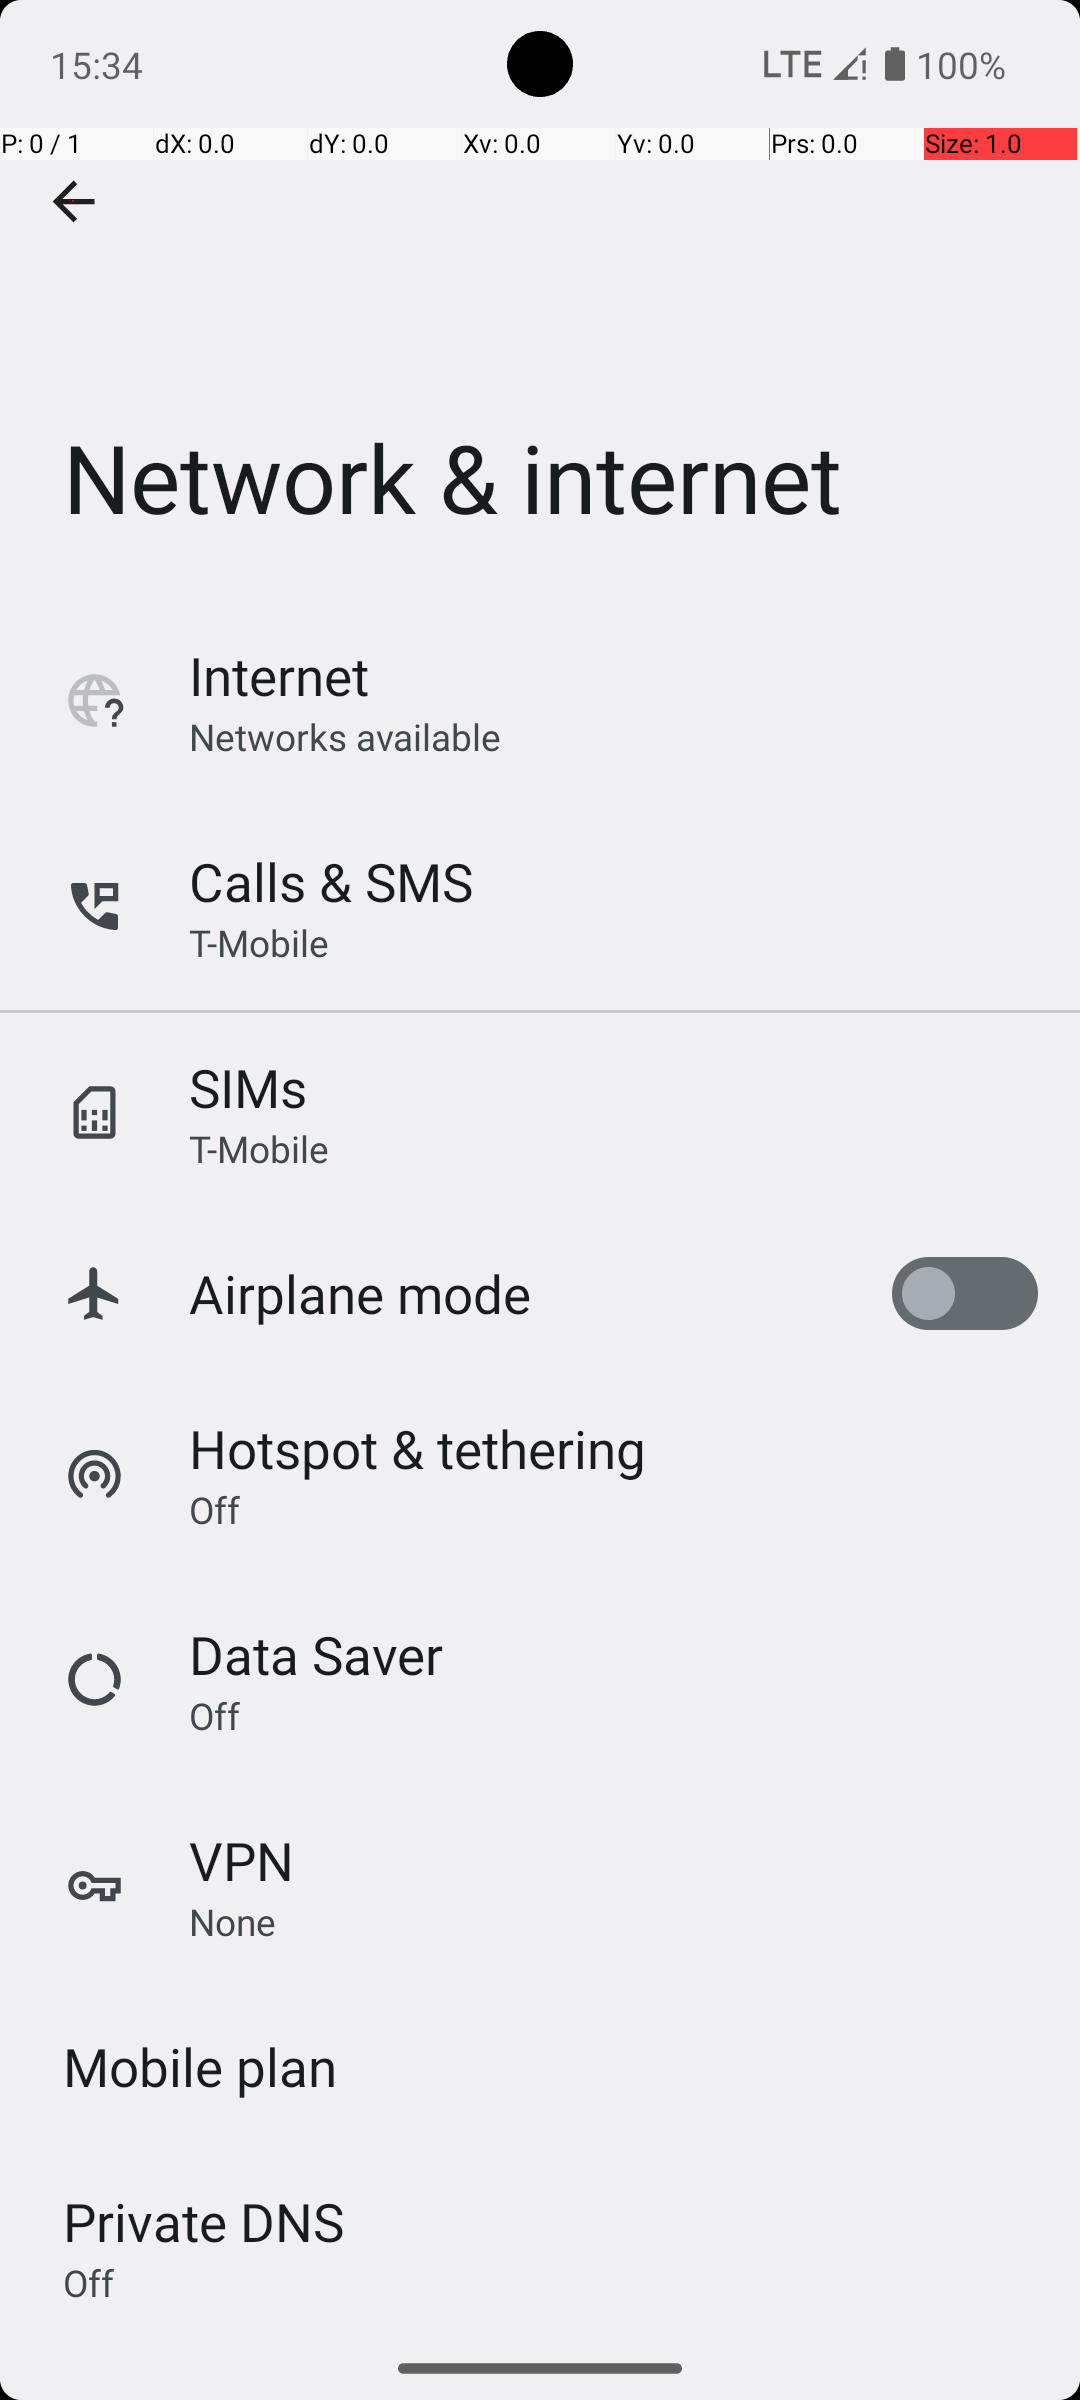  Describe the element at coordinates (346, 736) in the screenshot. I see `Networks available` at that location.